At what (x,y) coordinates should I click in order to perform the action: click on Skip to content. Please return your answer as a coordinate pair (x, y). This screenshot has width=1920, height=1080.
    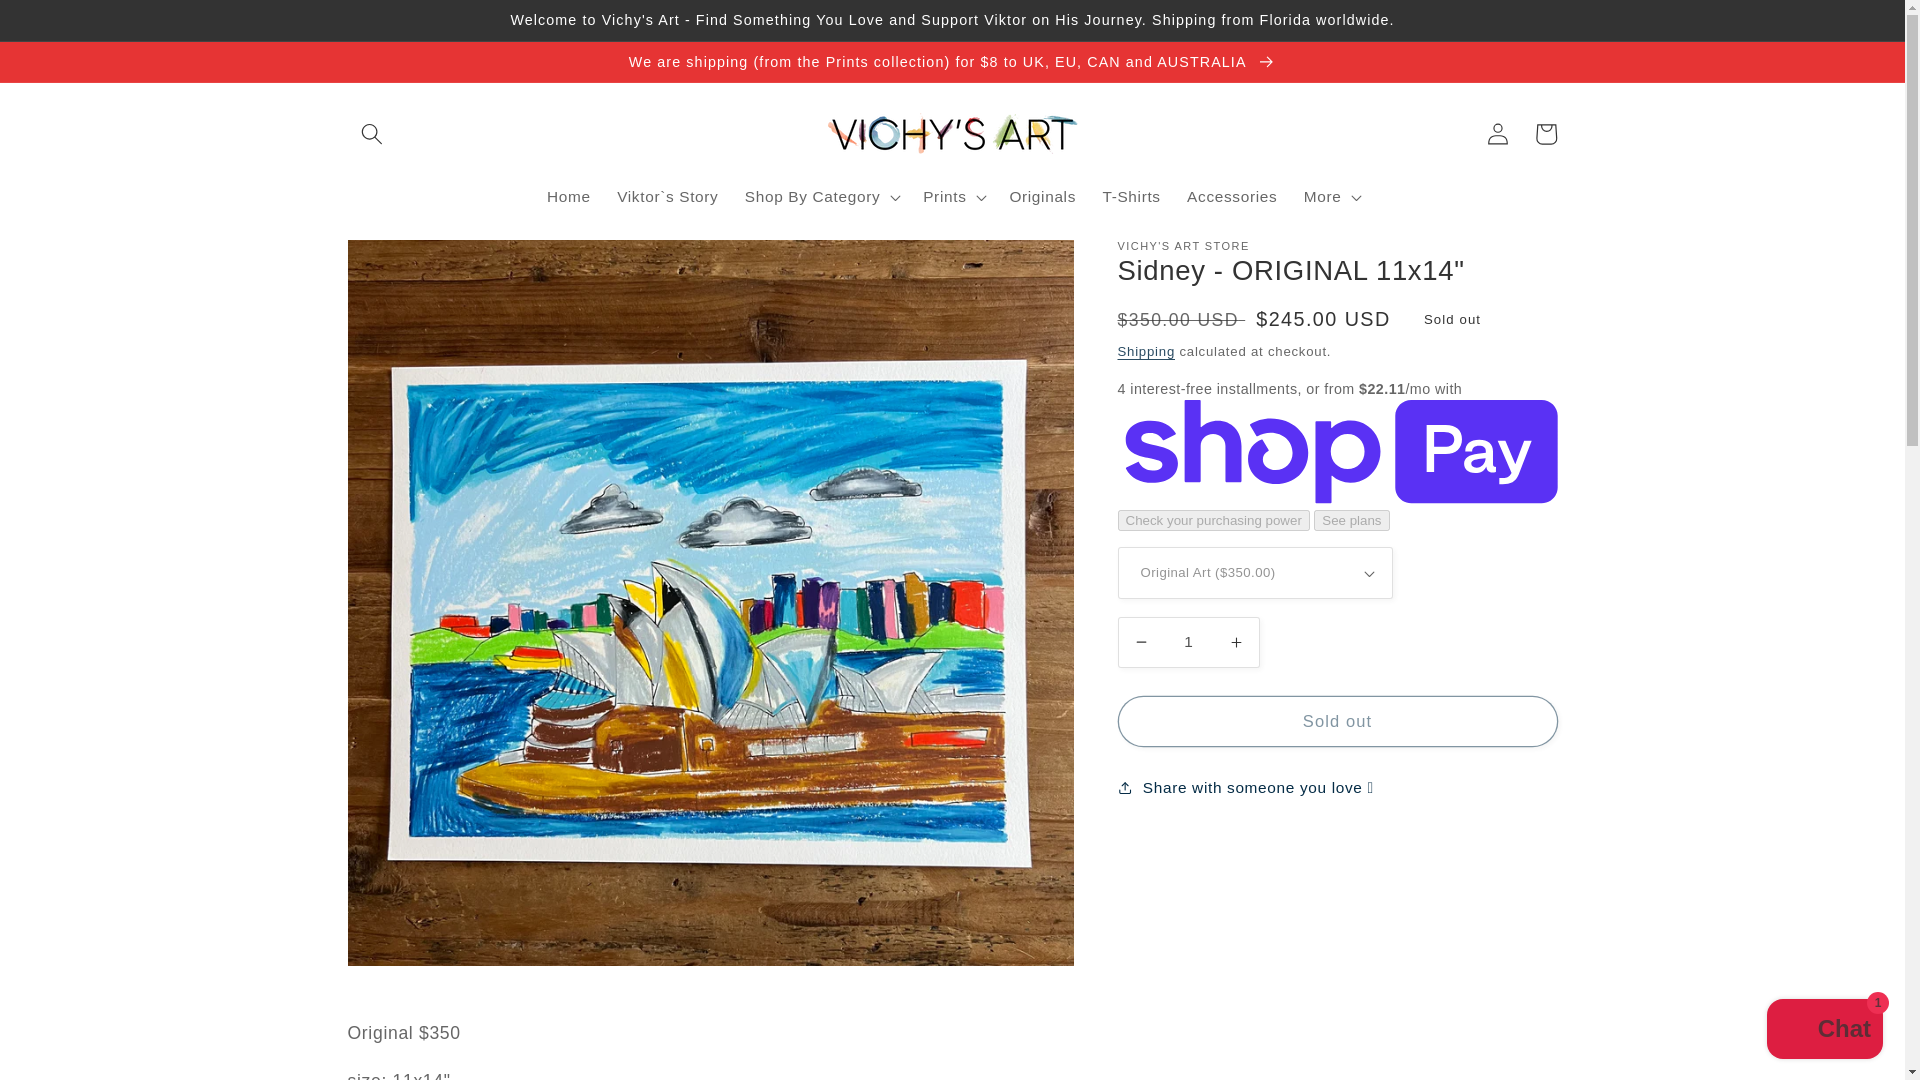
    Looking at the image, I should click on (66, 25).